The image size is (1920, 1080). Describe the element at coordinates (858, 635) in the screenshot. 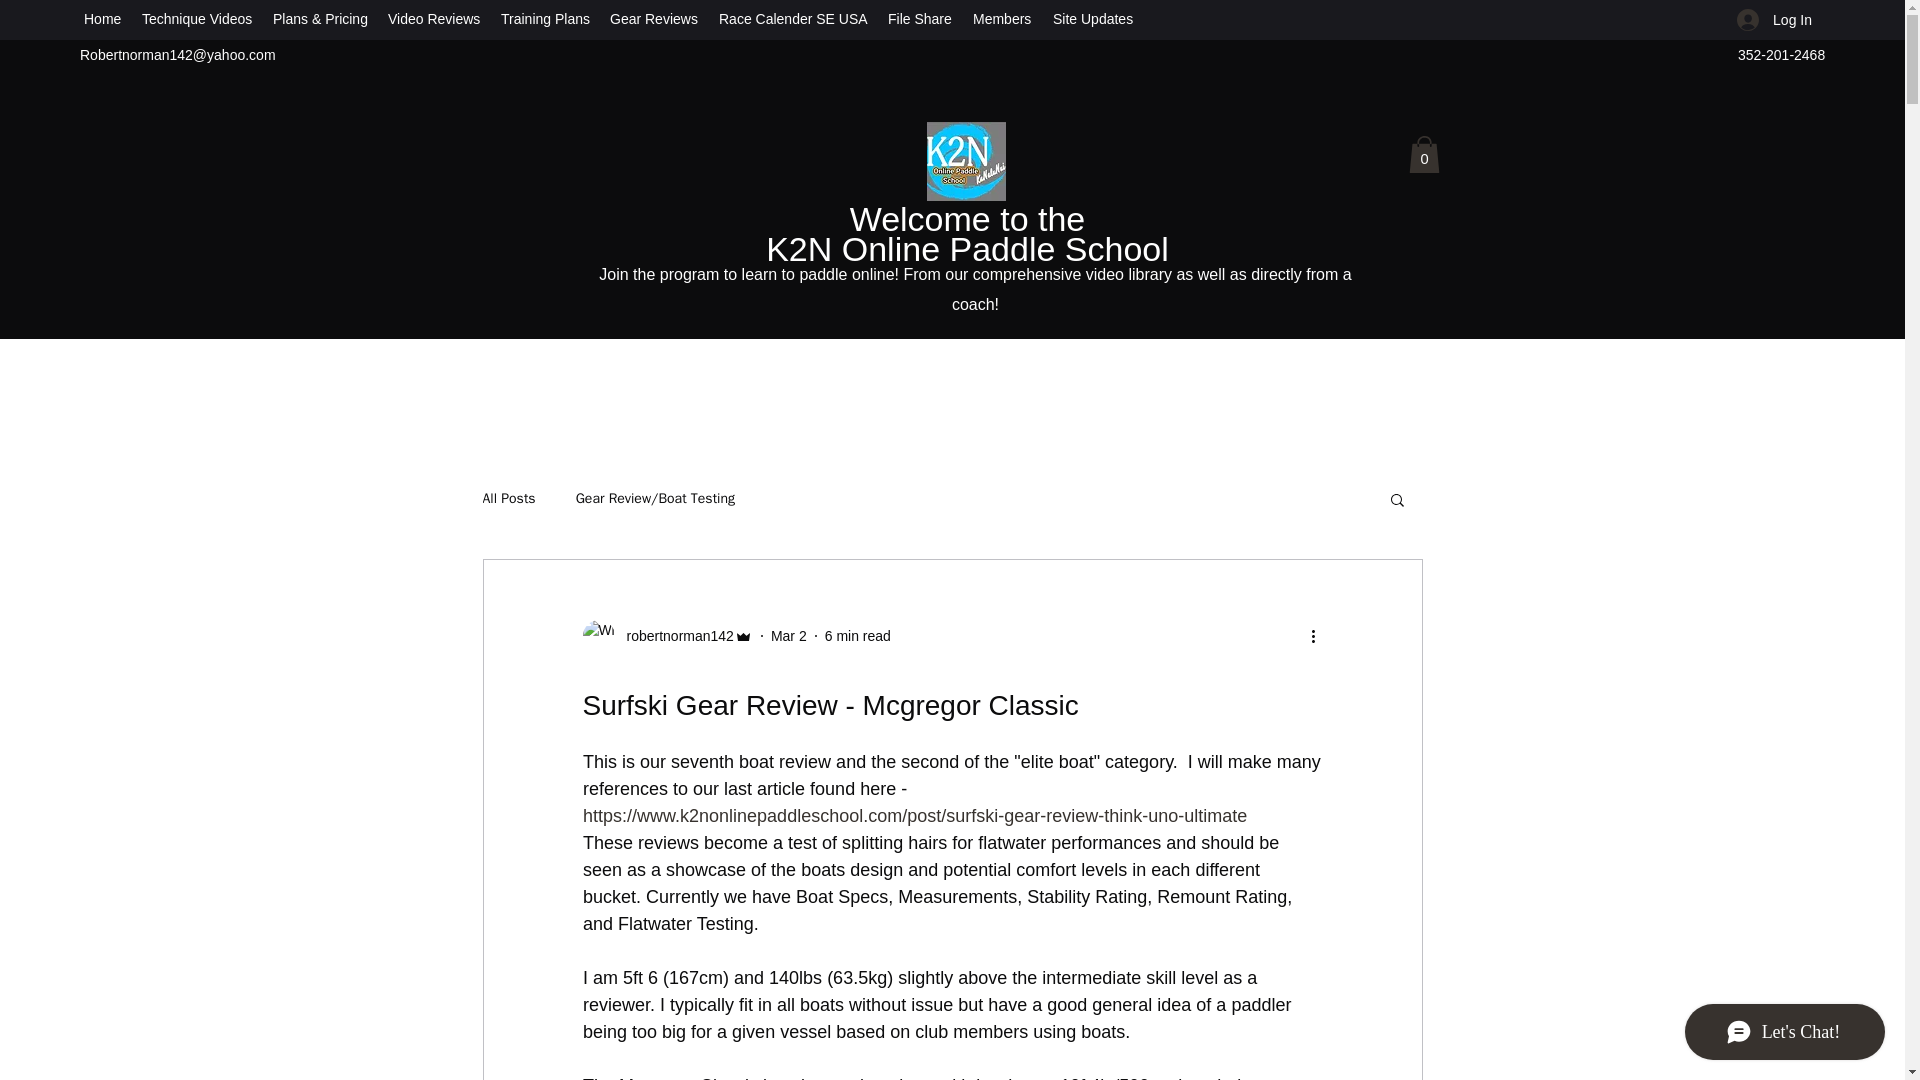

I see `6 min read` at that location.